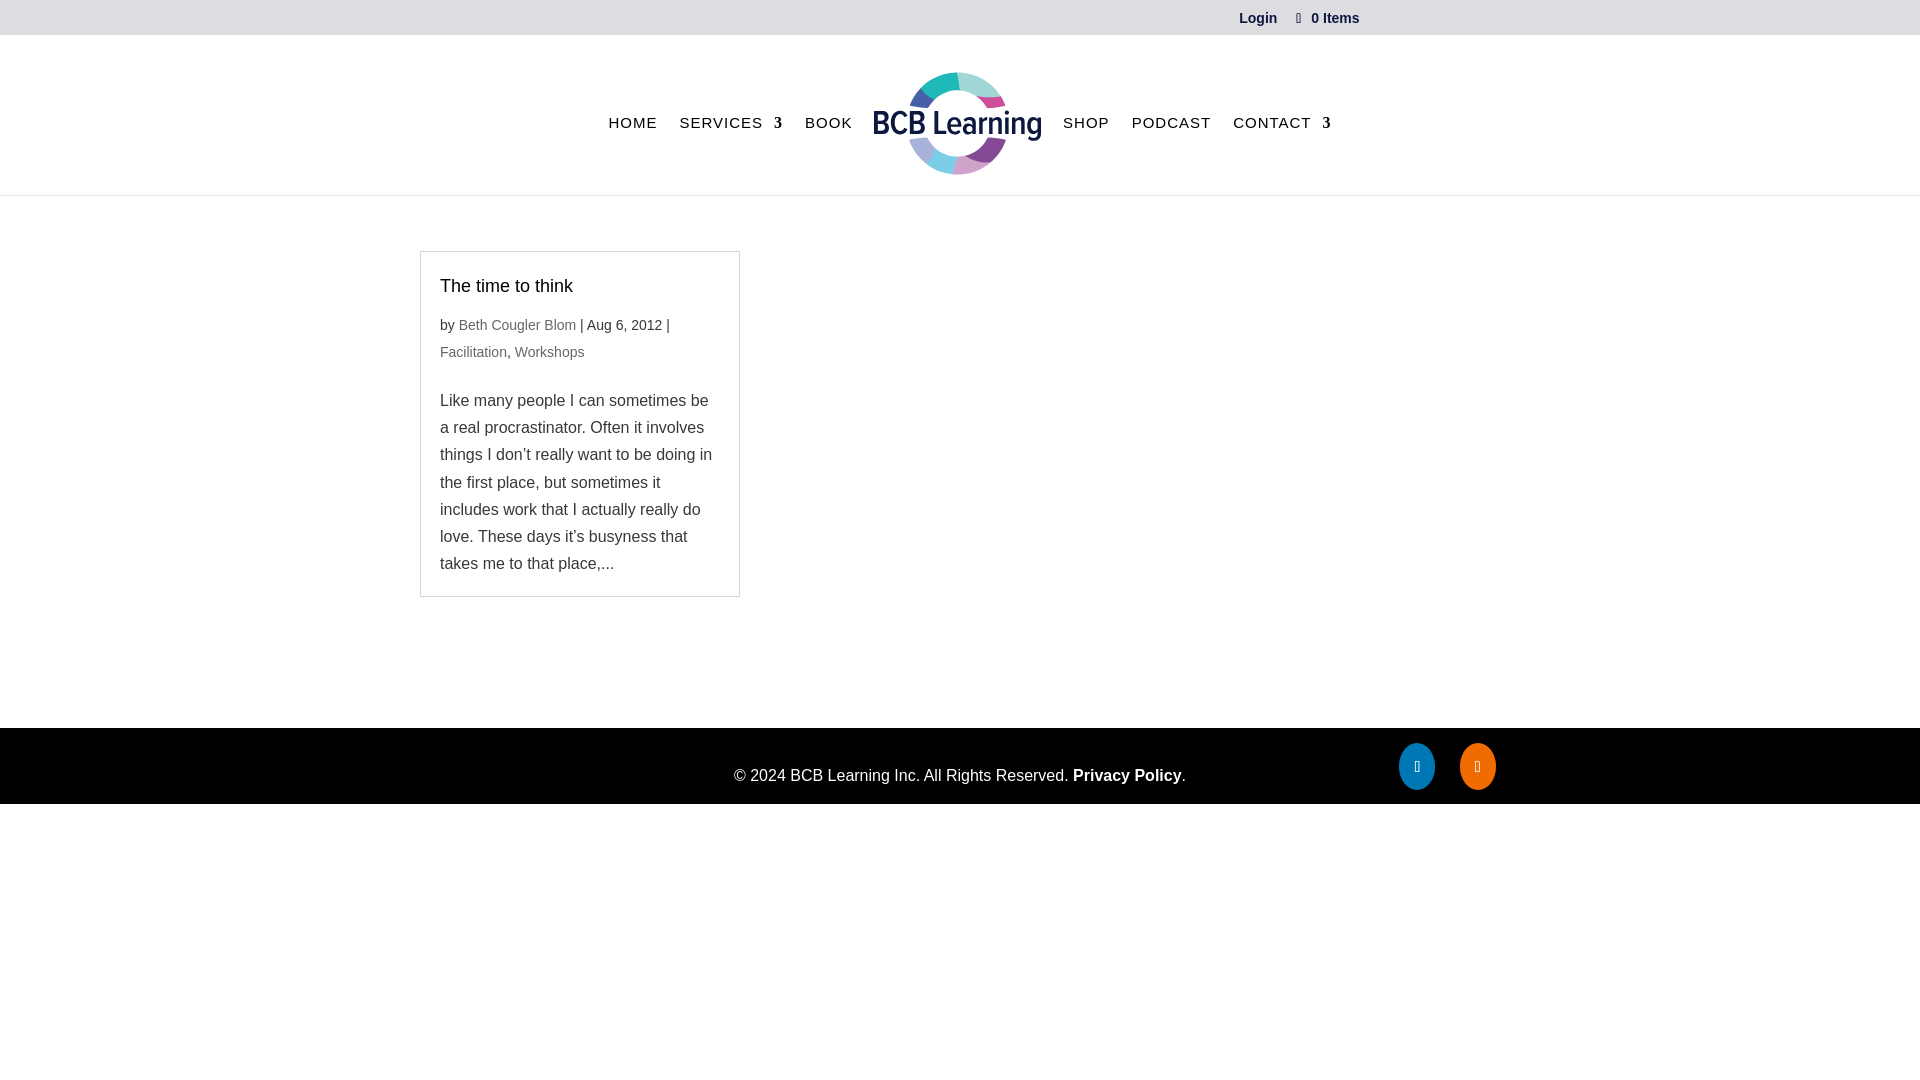 This screenshot has width=1920, height=1080. Describe the element at coordinates (1326, 17) in the screenshot. I see `0 Items` at that location.